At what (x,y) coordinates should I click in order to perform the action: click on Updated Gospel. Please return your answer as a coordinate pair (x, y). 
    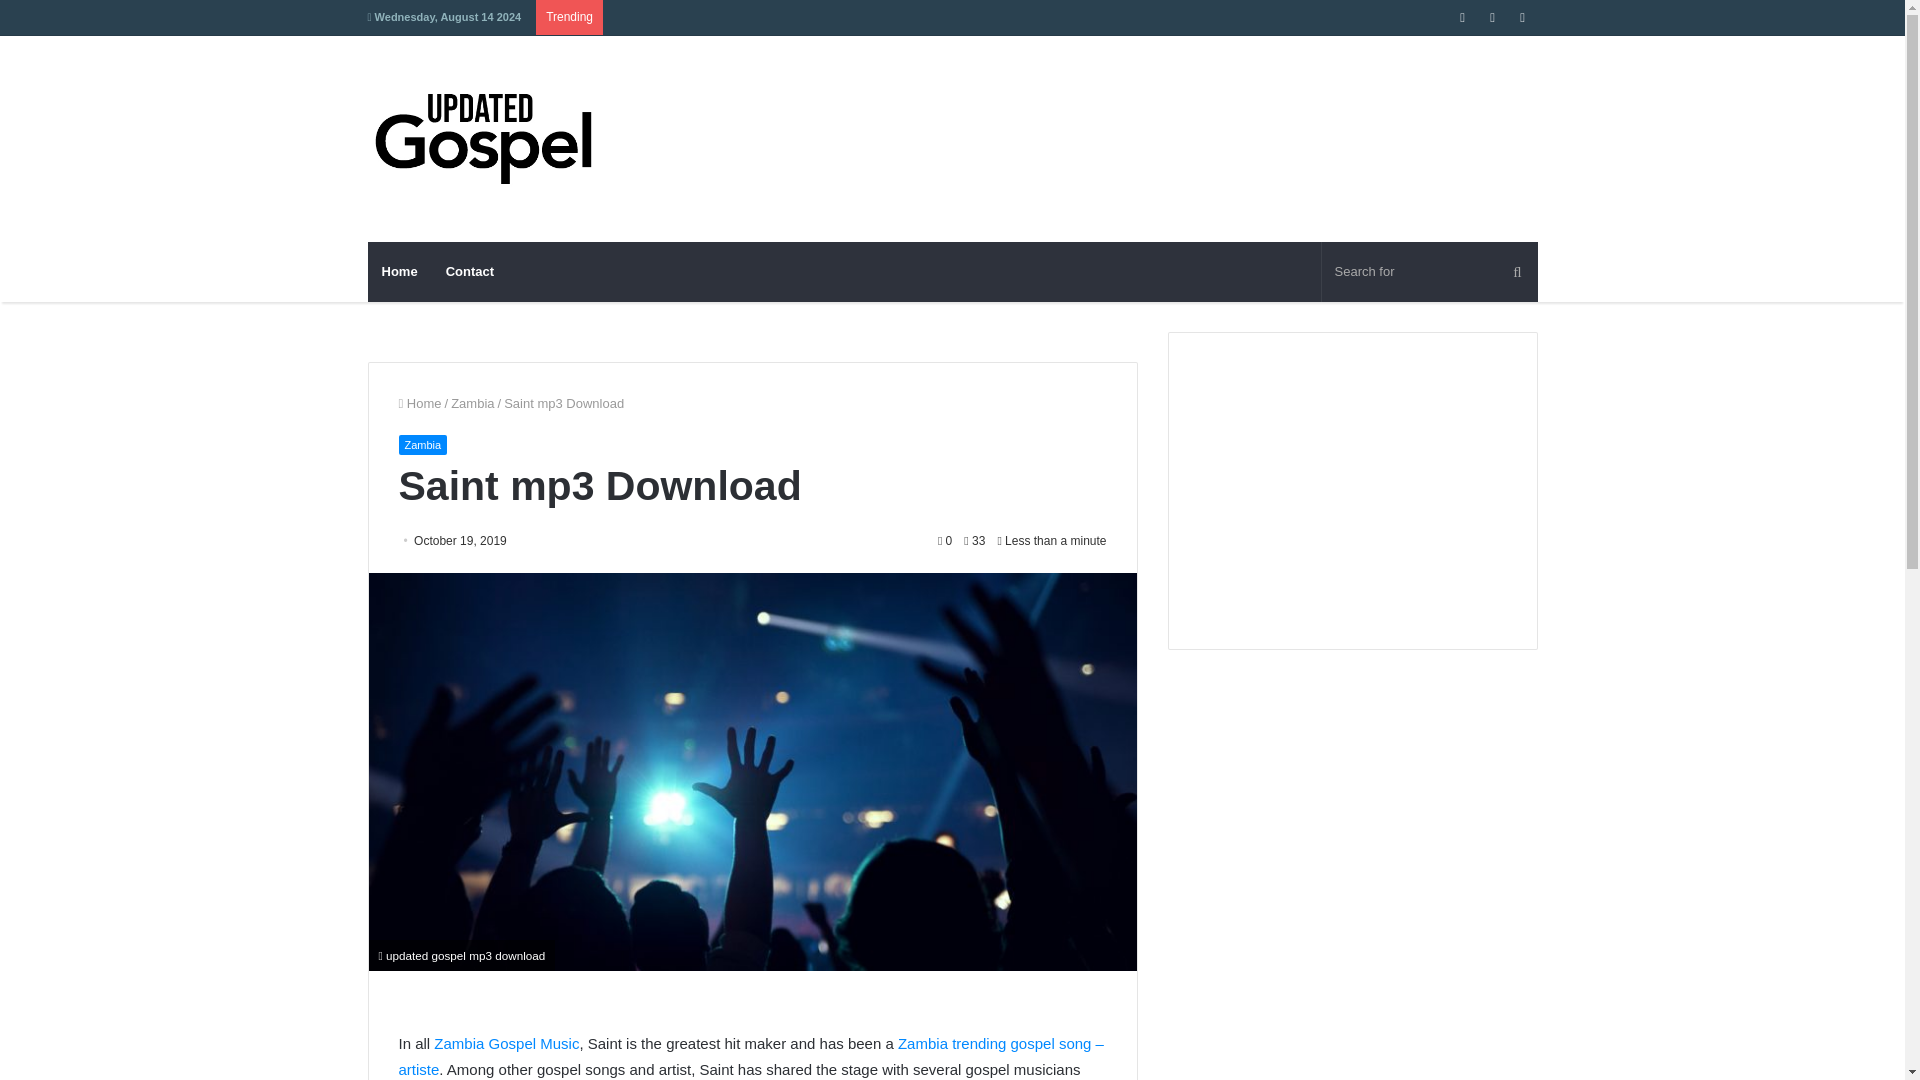
    Looking at the image, I should click on (494, 138).